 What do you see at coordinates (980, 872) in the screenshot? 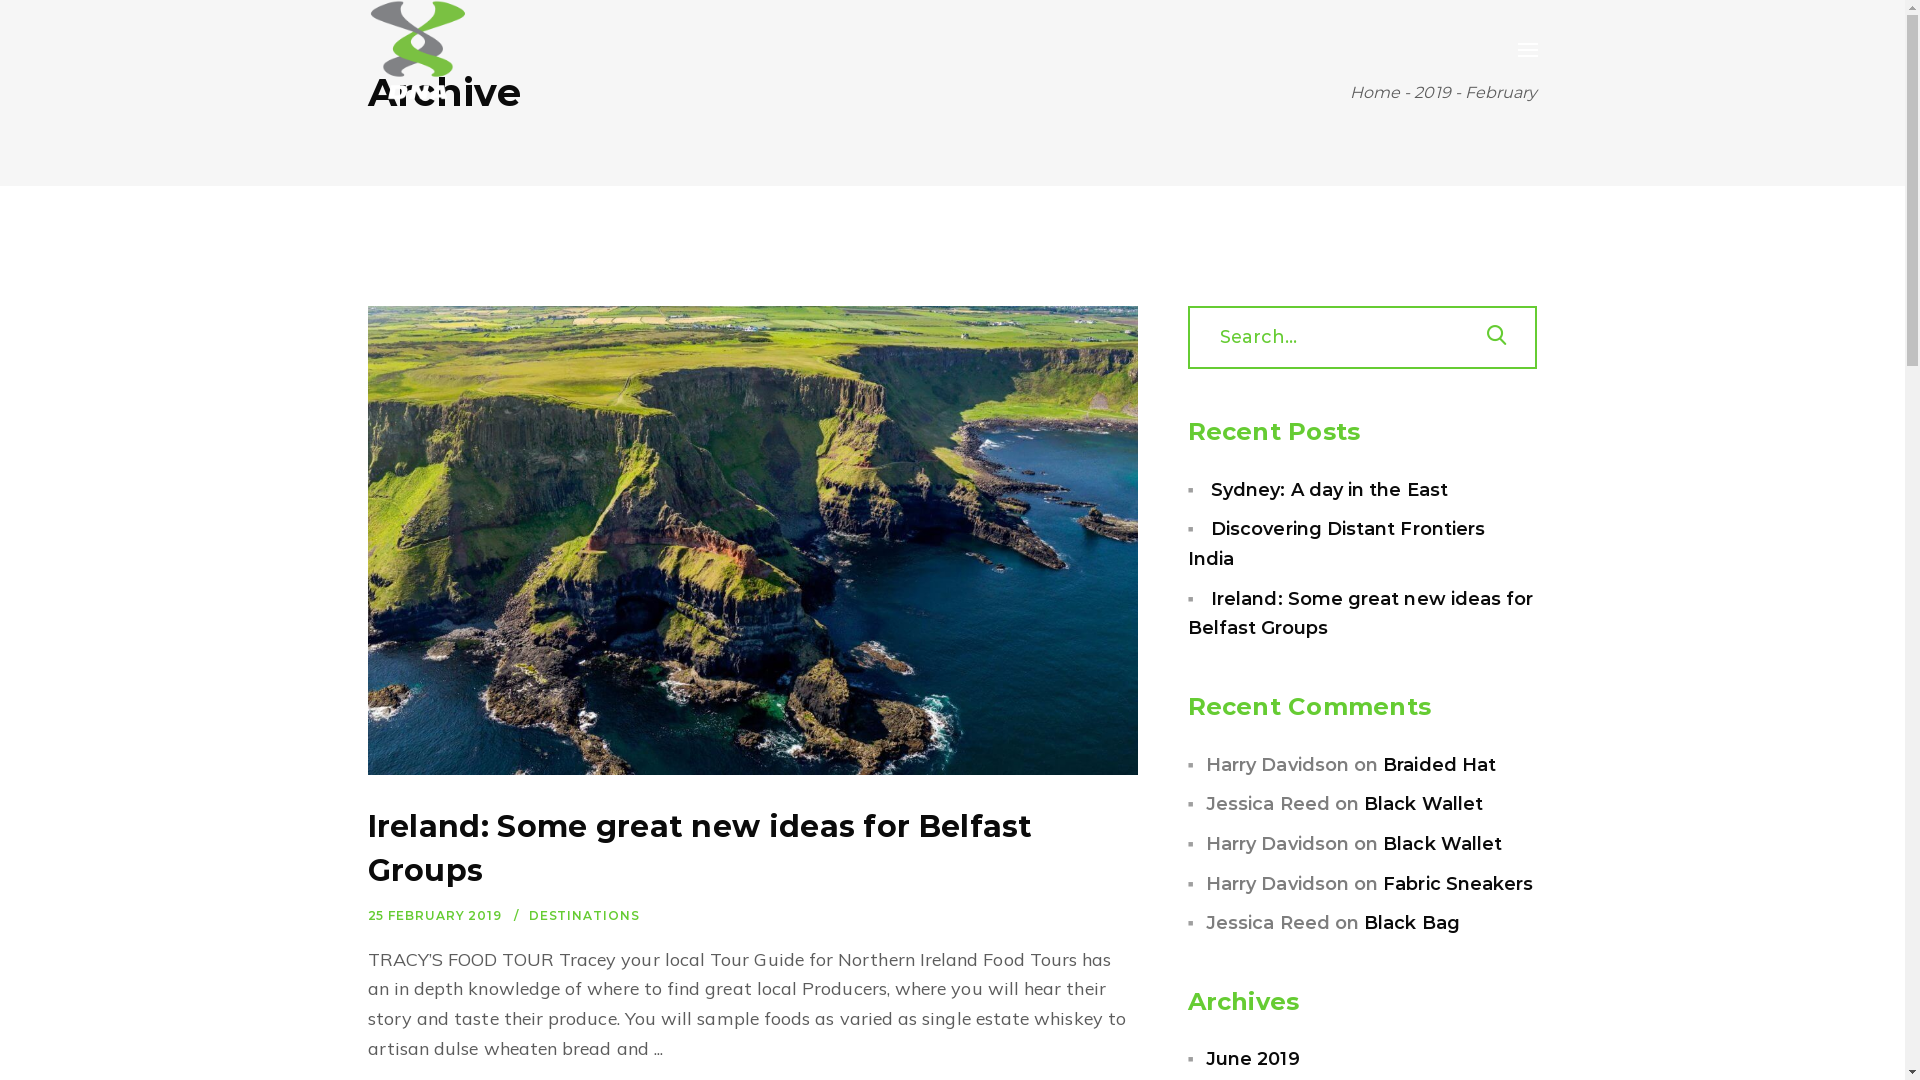
I see `WYNT. Creative` at bounding box center [980, 872].